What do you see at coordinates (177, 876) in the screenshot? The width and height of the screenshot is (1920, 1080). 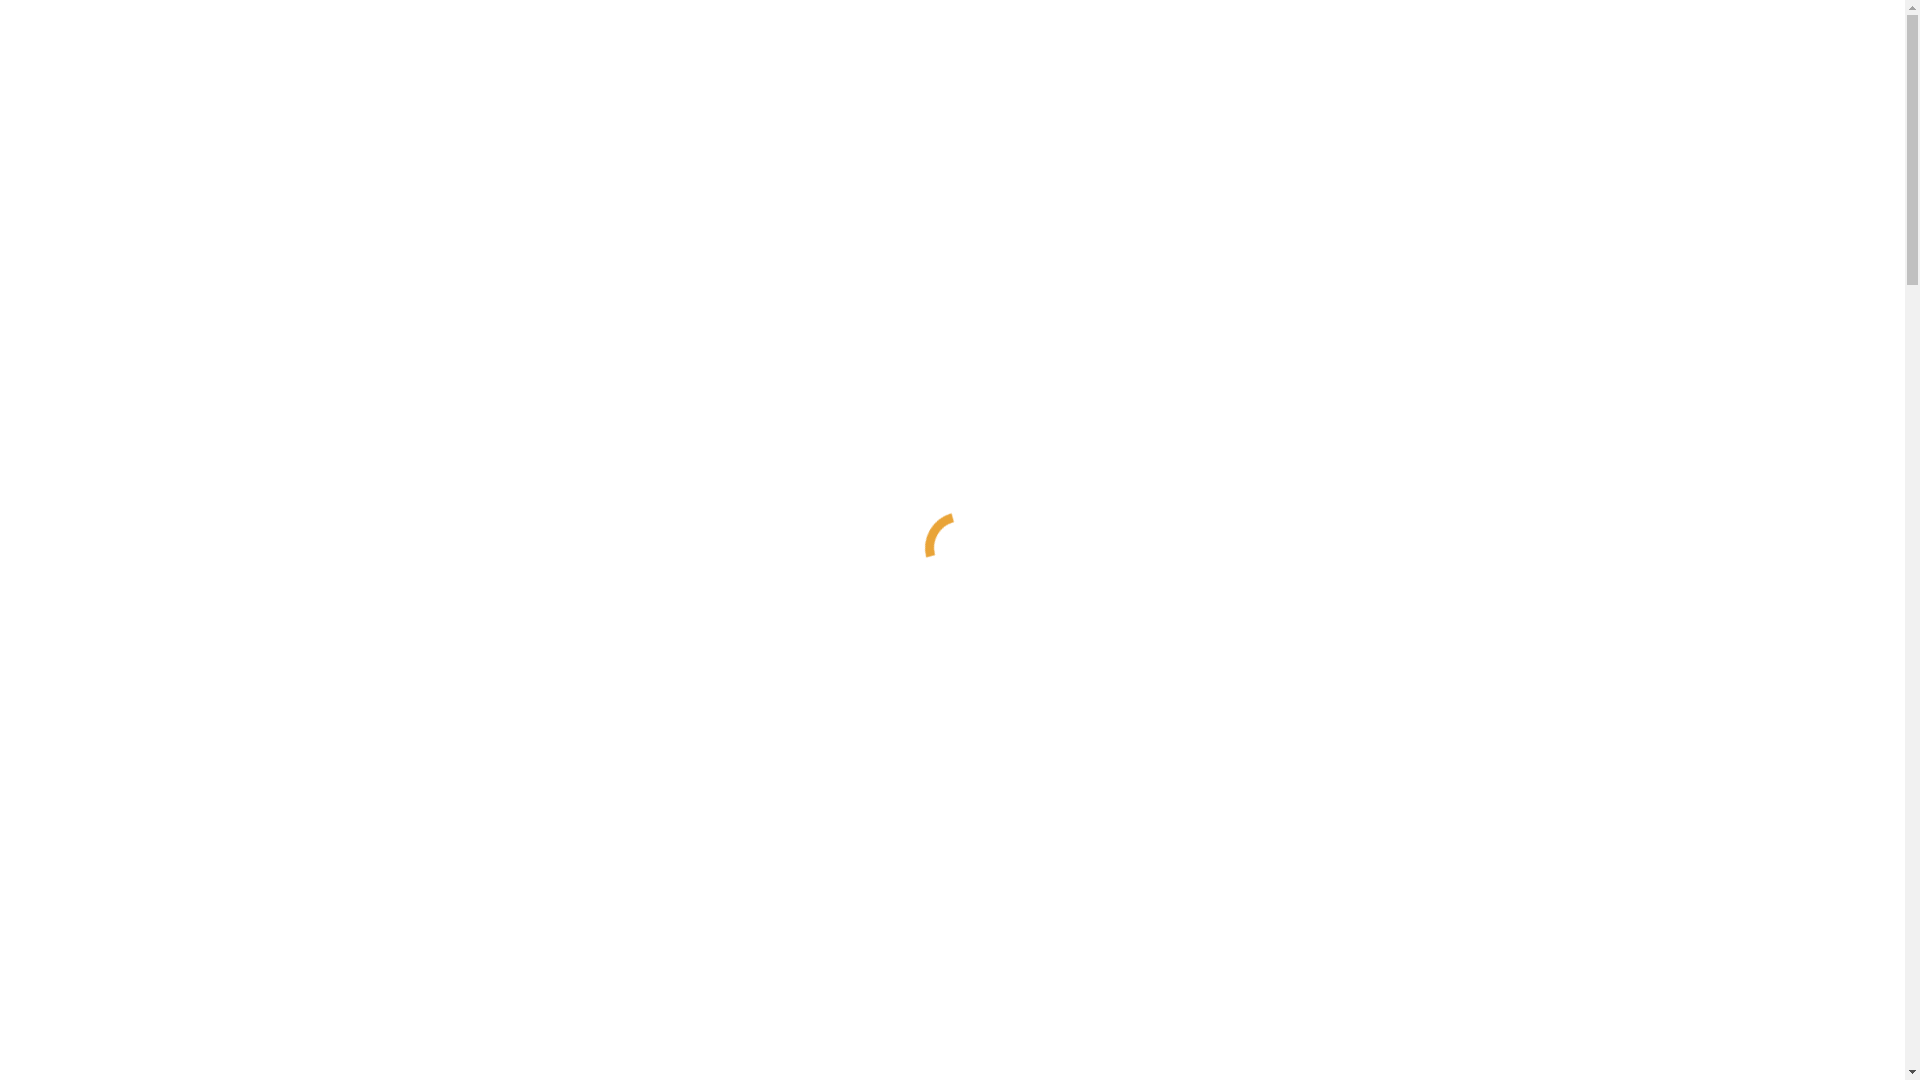 I see `Enquire about our Facilities` at bounding box center [177, 876].